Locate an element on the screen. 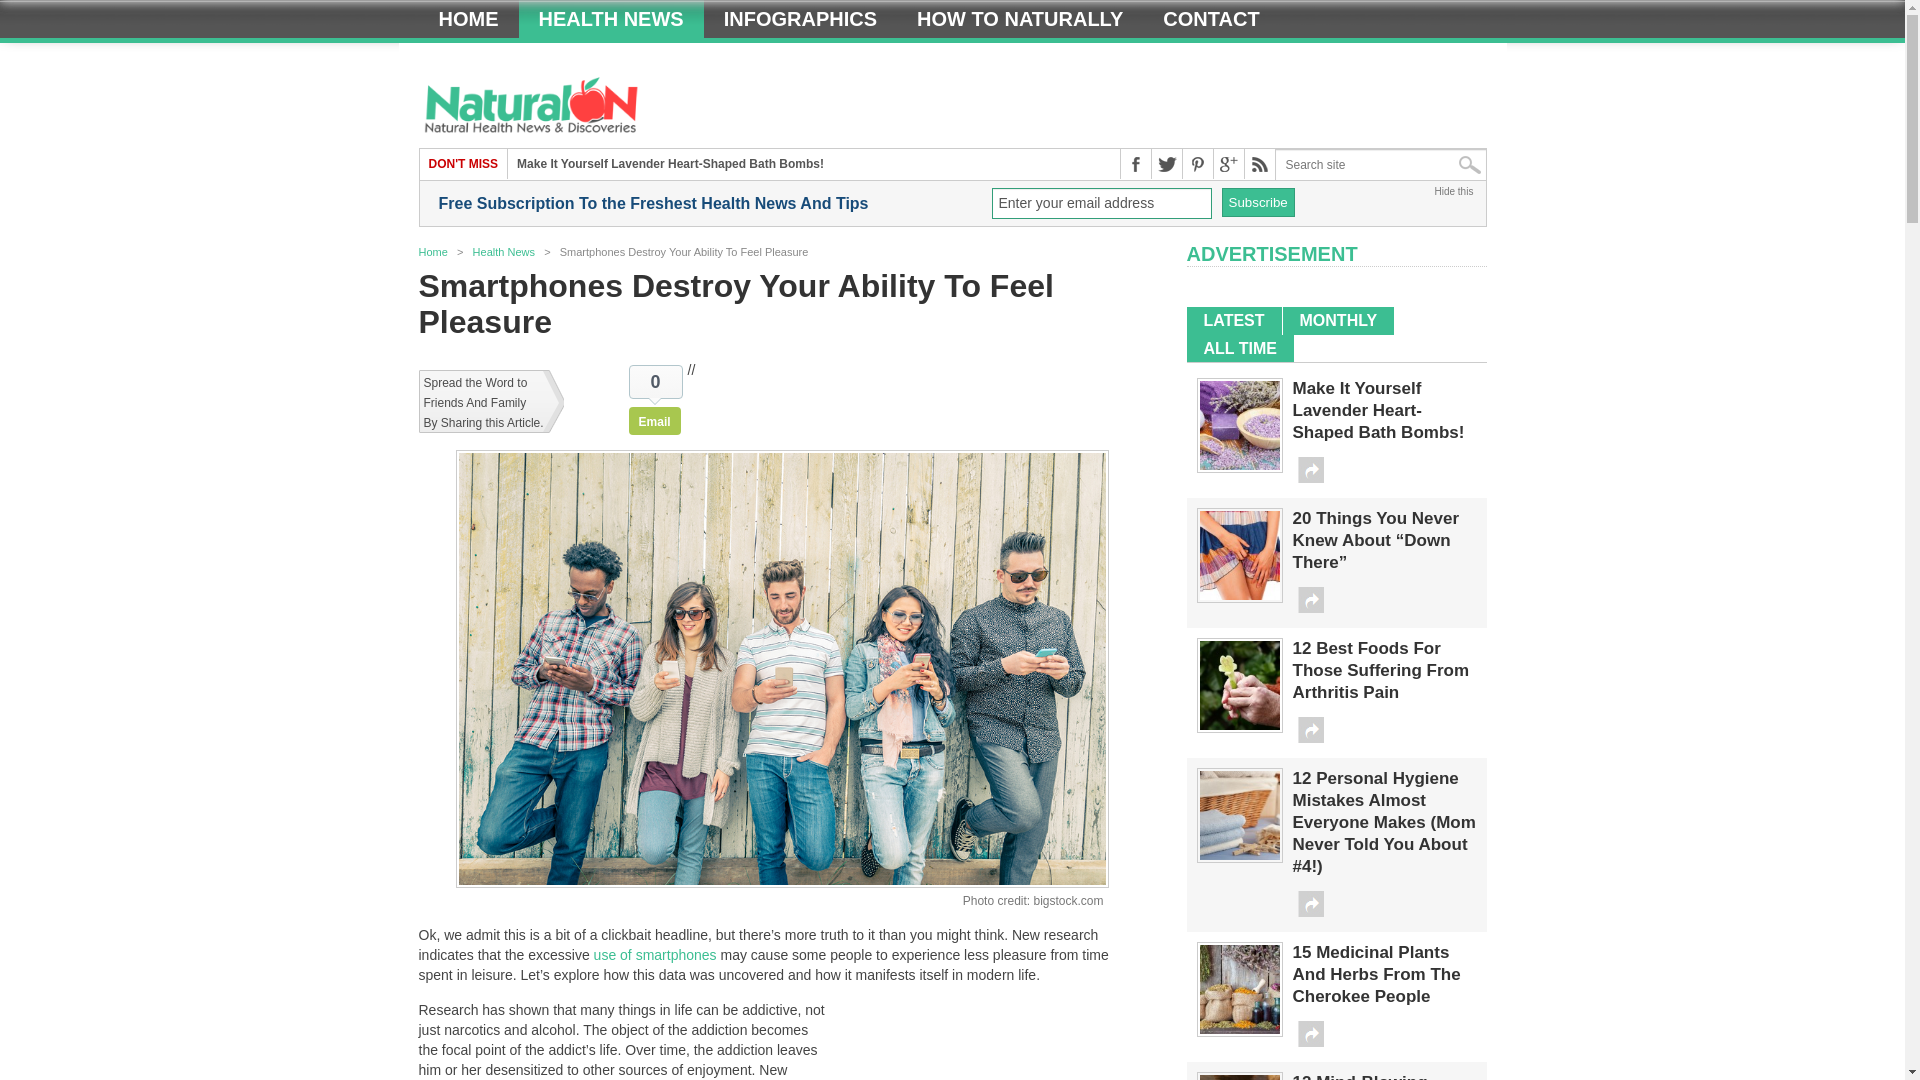 The width and height of the screenshot is (1920, 1080). Make It Yourself Lavender Heart-Shaped Bath Bombs! is located at coordinates (670, 163).